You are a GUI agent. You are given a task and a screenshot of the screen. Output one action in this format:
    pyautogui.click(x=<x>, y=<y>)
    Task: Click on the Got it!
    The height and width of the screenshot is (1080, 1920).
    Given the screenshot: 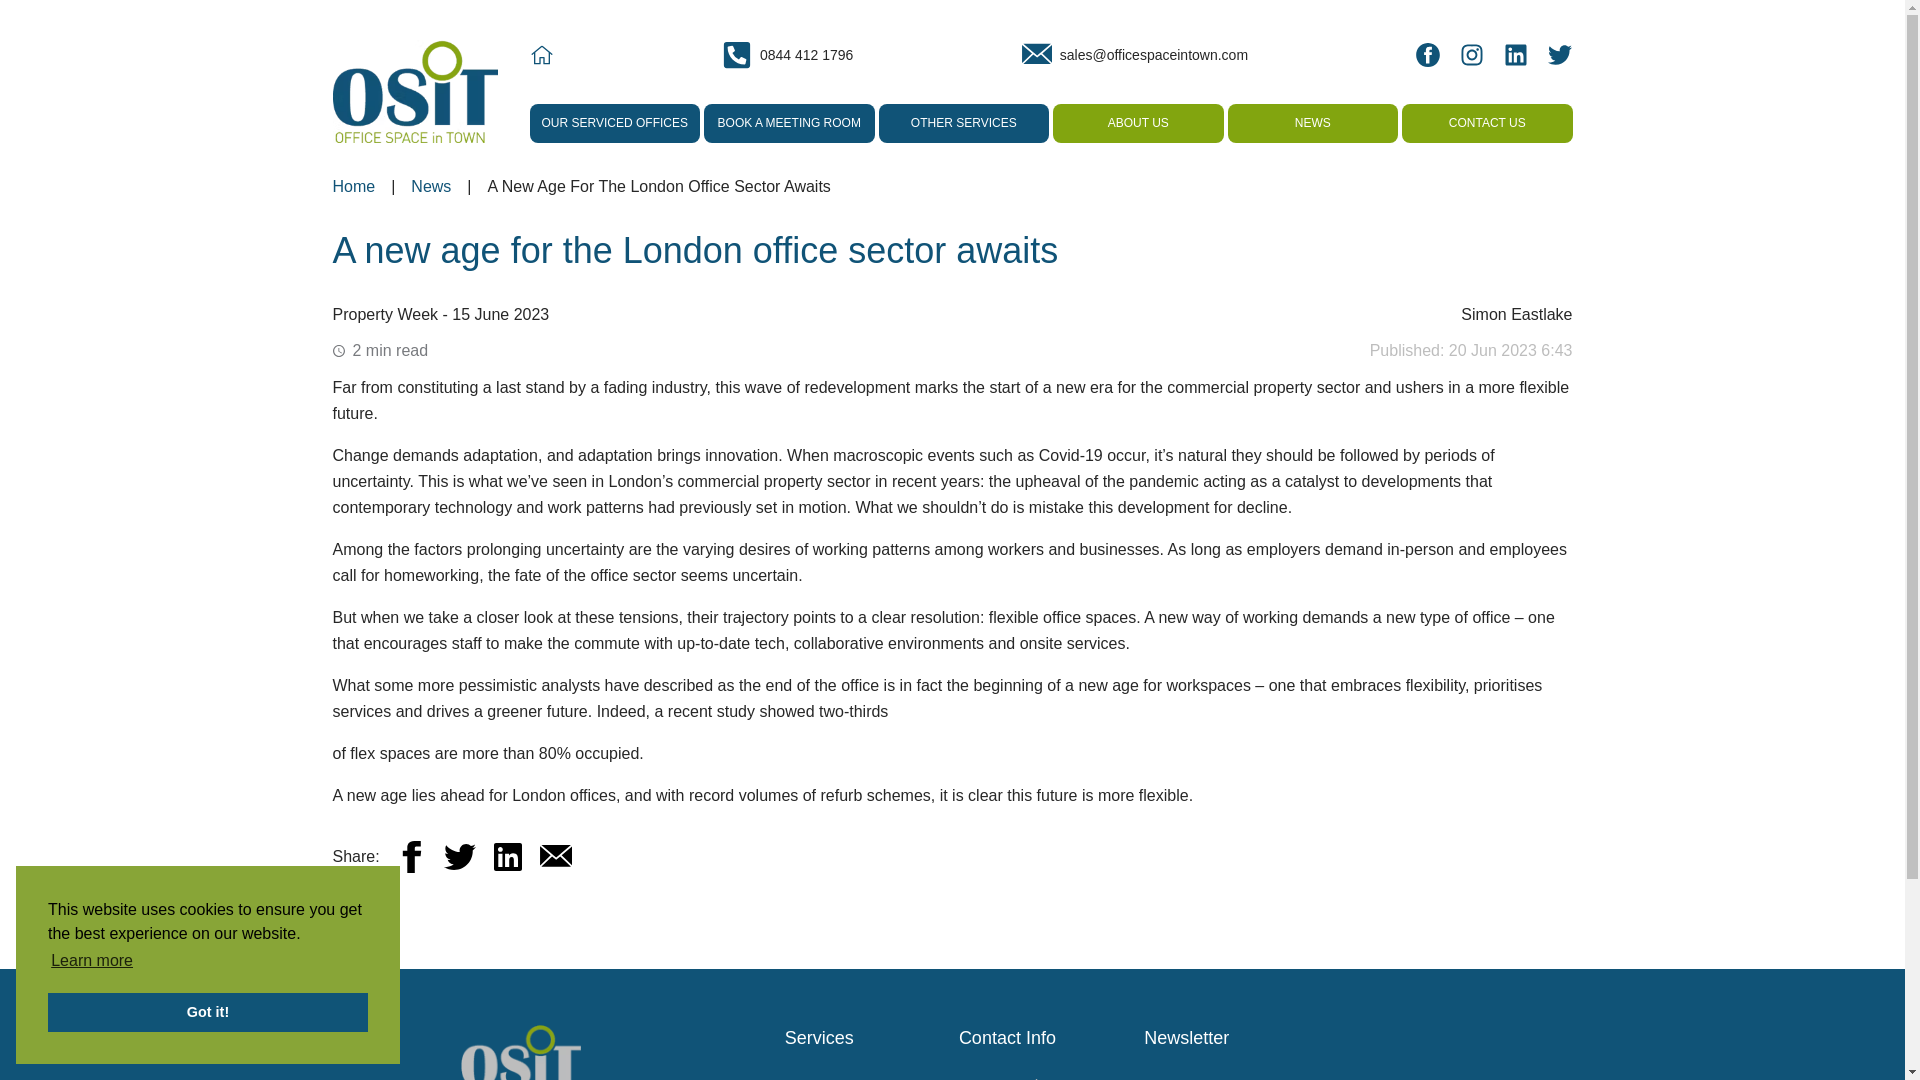 What is the action you would take?
    pyautogui.click(x=208, y=1012)
    